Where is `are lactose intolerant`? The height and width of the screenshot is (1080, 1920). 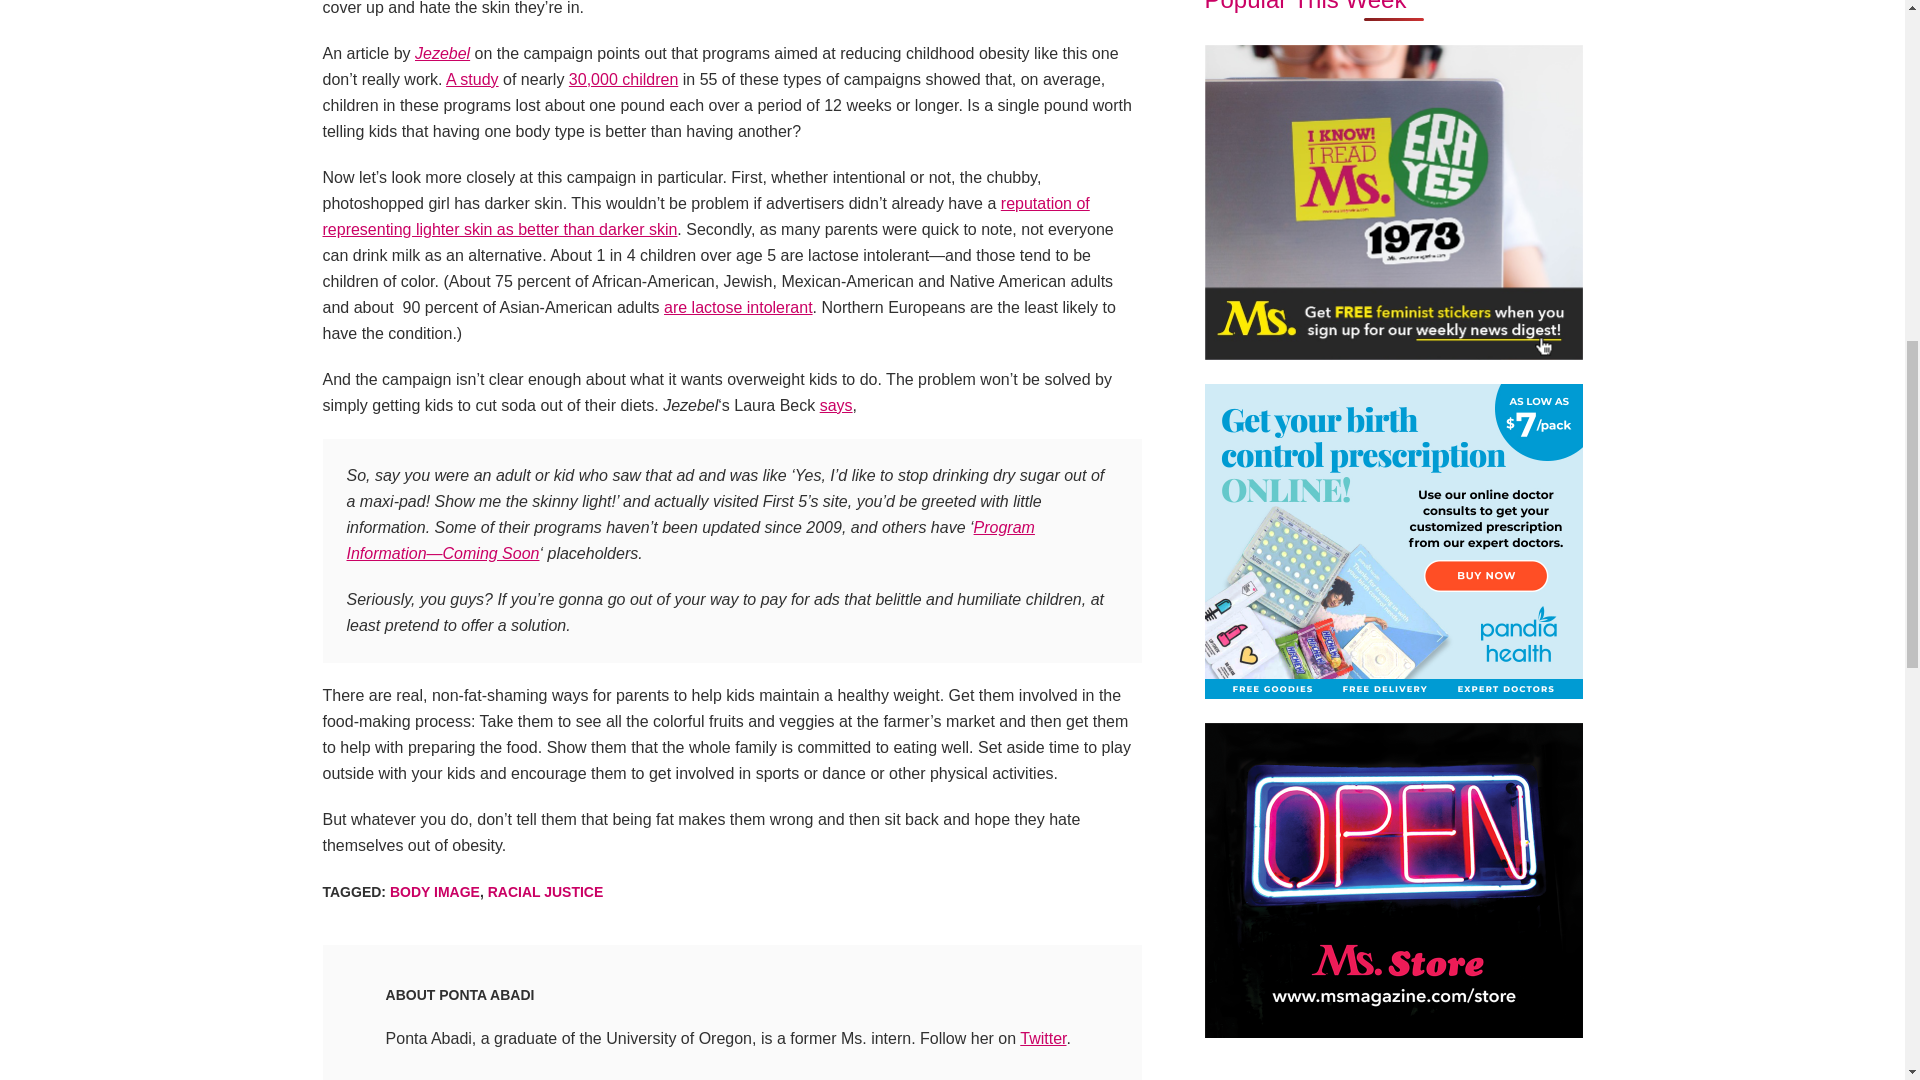
are lactose intolerant is located at coordinates (738, 308).